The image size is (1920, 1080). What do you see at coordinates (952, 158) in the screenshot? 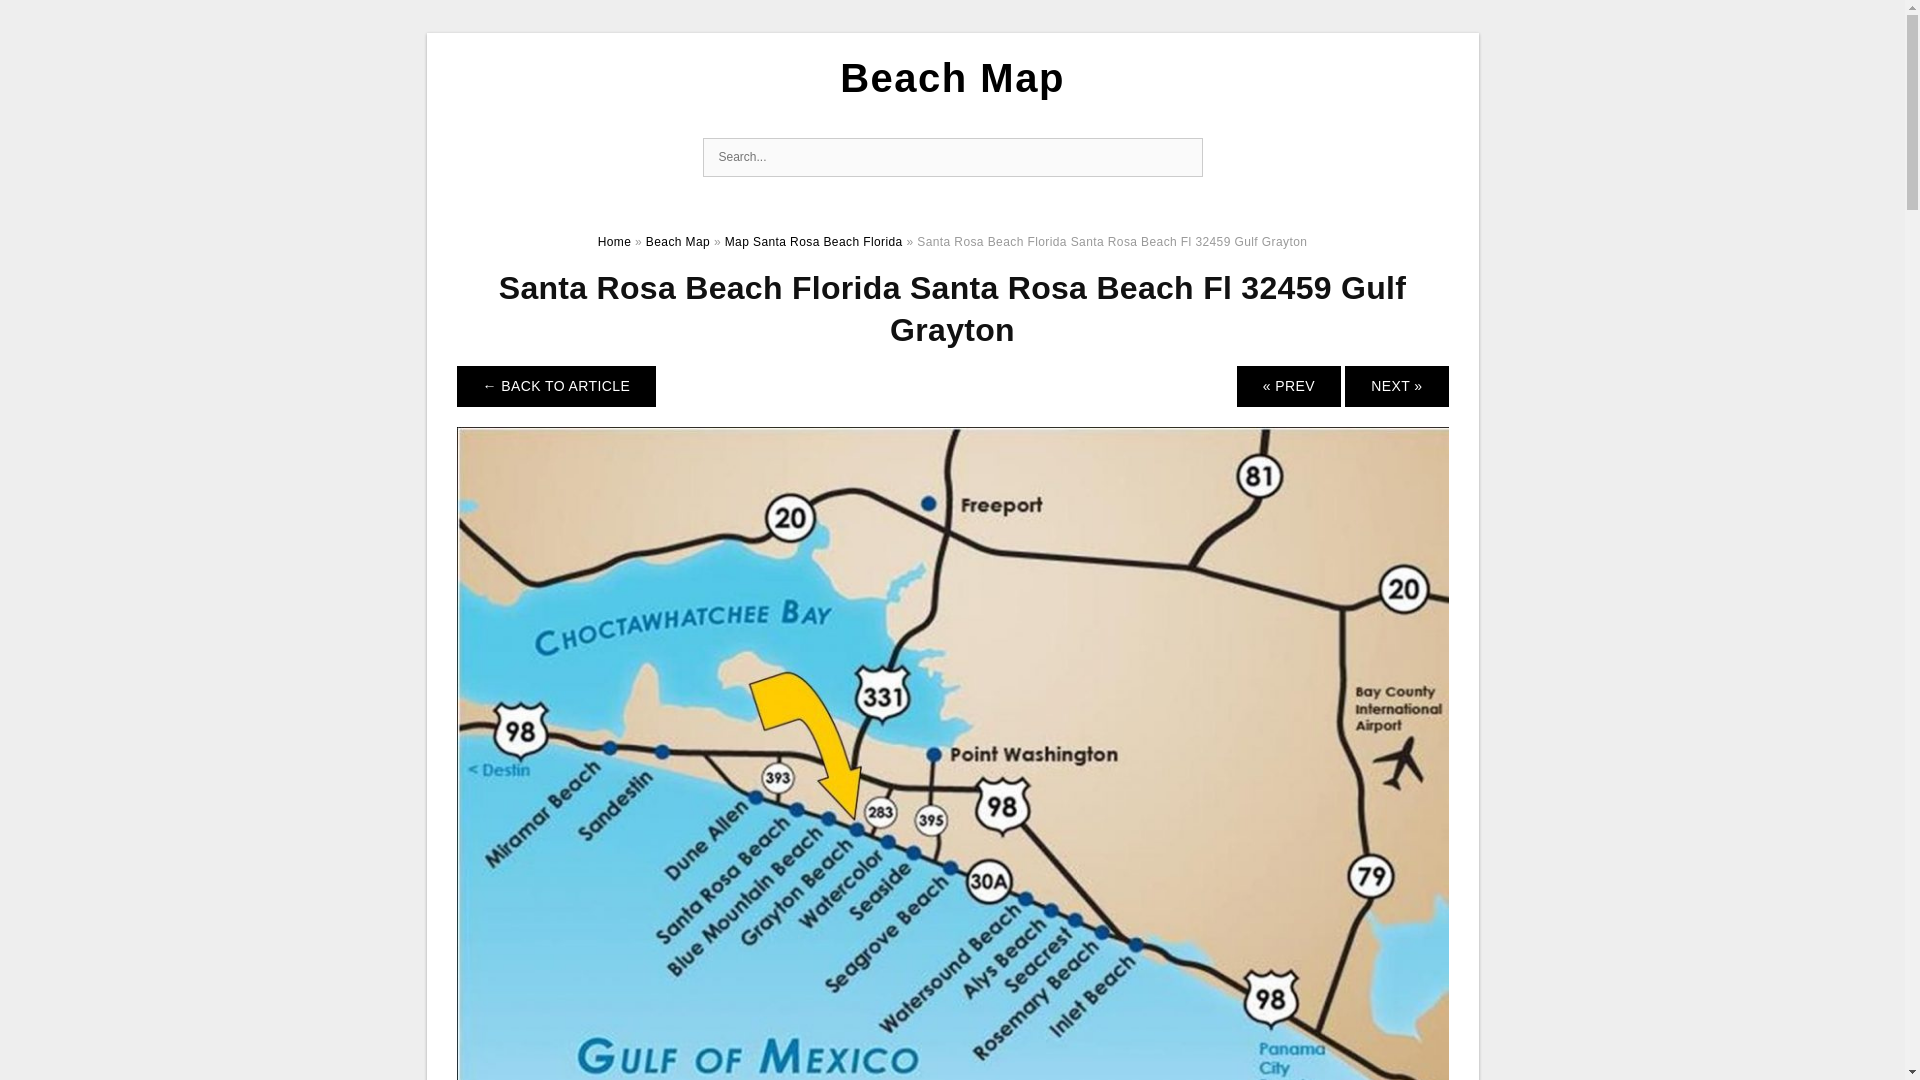
I see `Search for:` at bounding box center [952, 158].